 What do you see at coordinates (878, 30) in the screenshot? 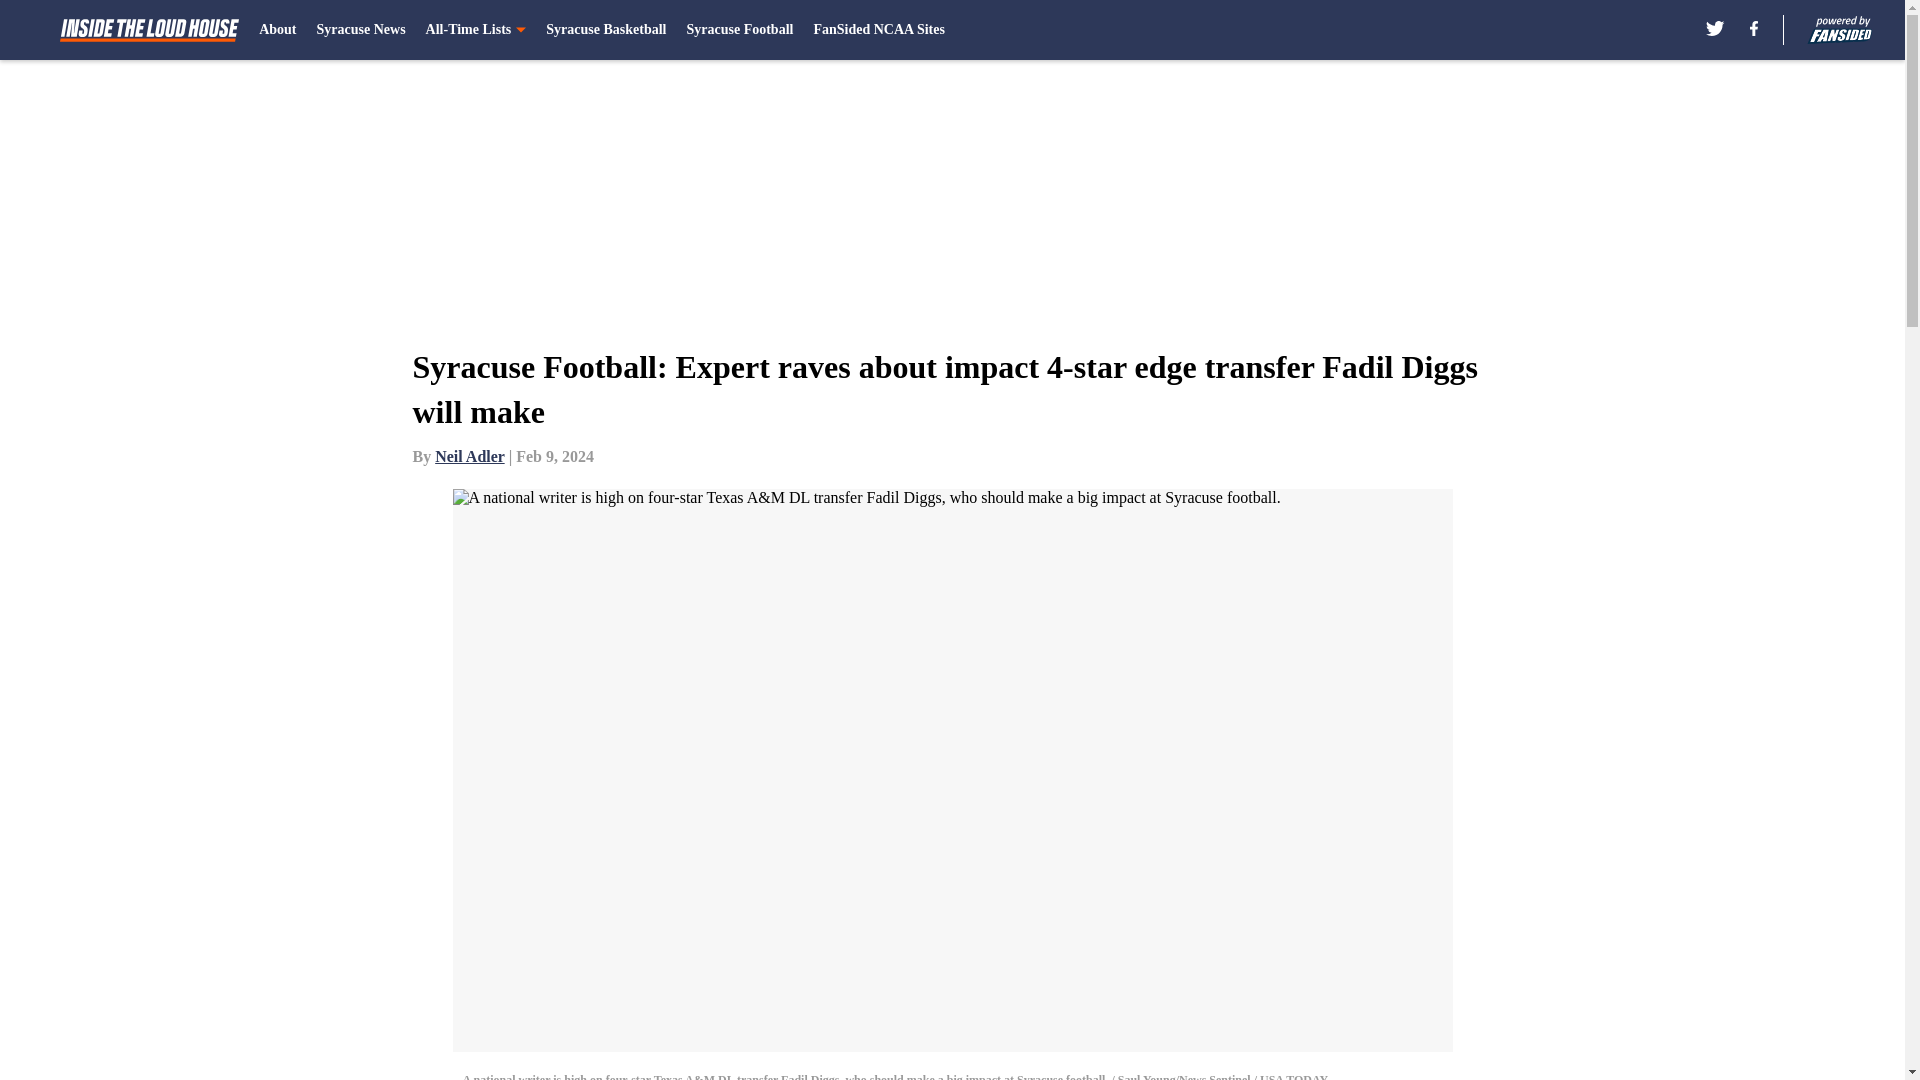
I see `FanSided NCAA Sites` at bounding box center [878, 30].